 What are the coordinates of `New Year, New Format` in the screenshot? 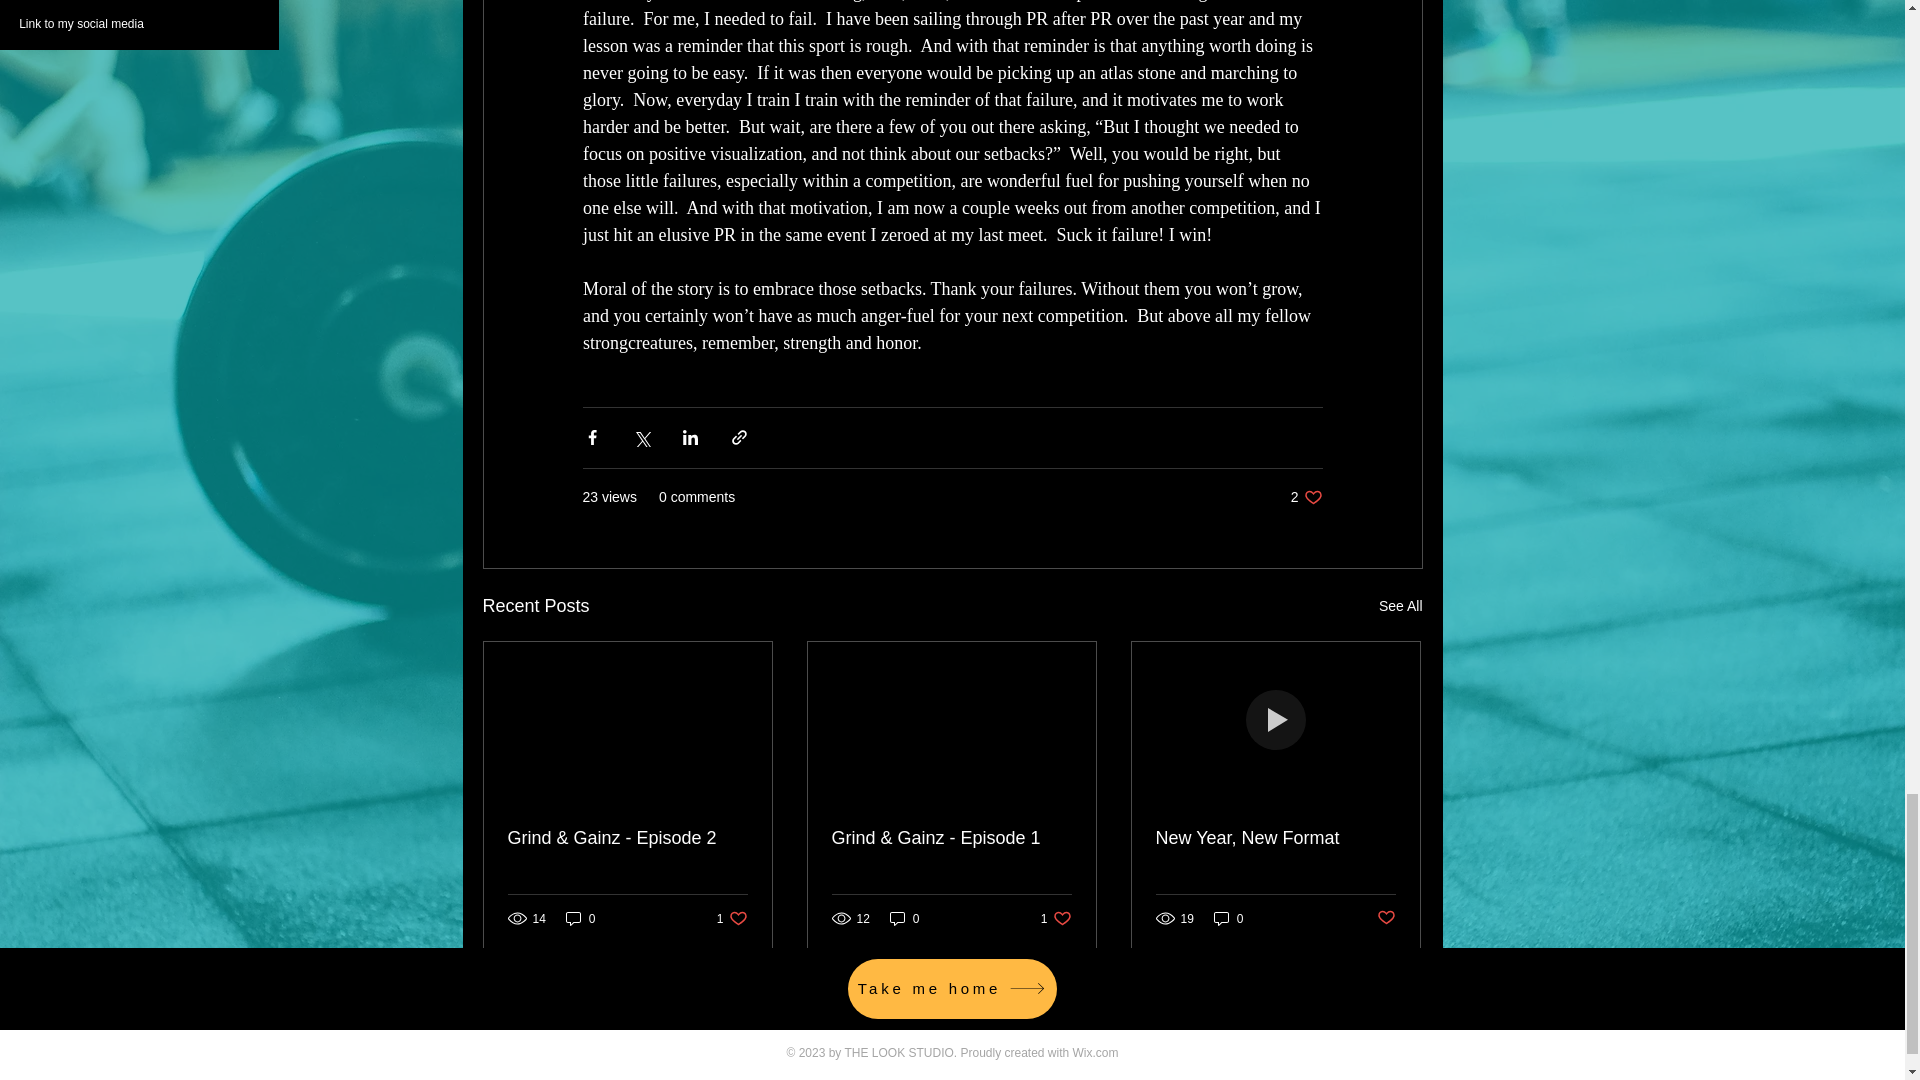 It's located at (1275, 838).